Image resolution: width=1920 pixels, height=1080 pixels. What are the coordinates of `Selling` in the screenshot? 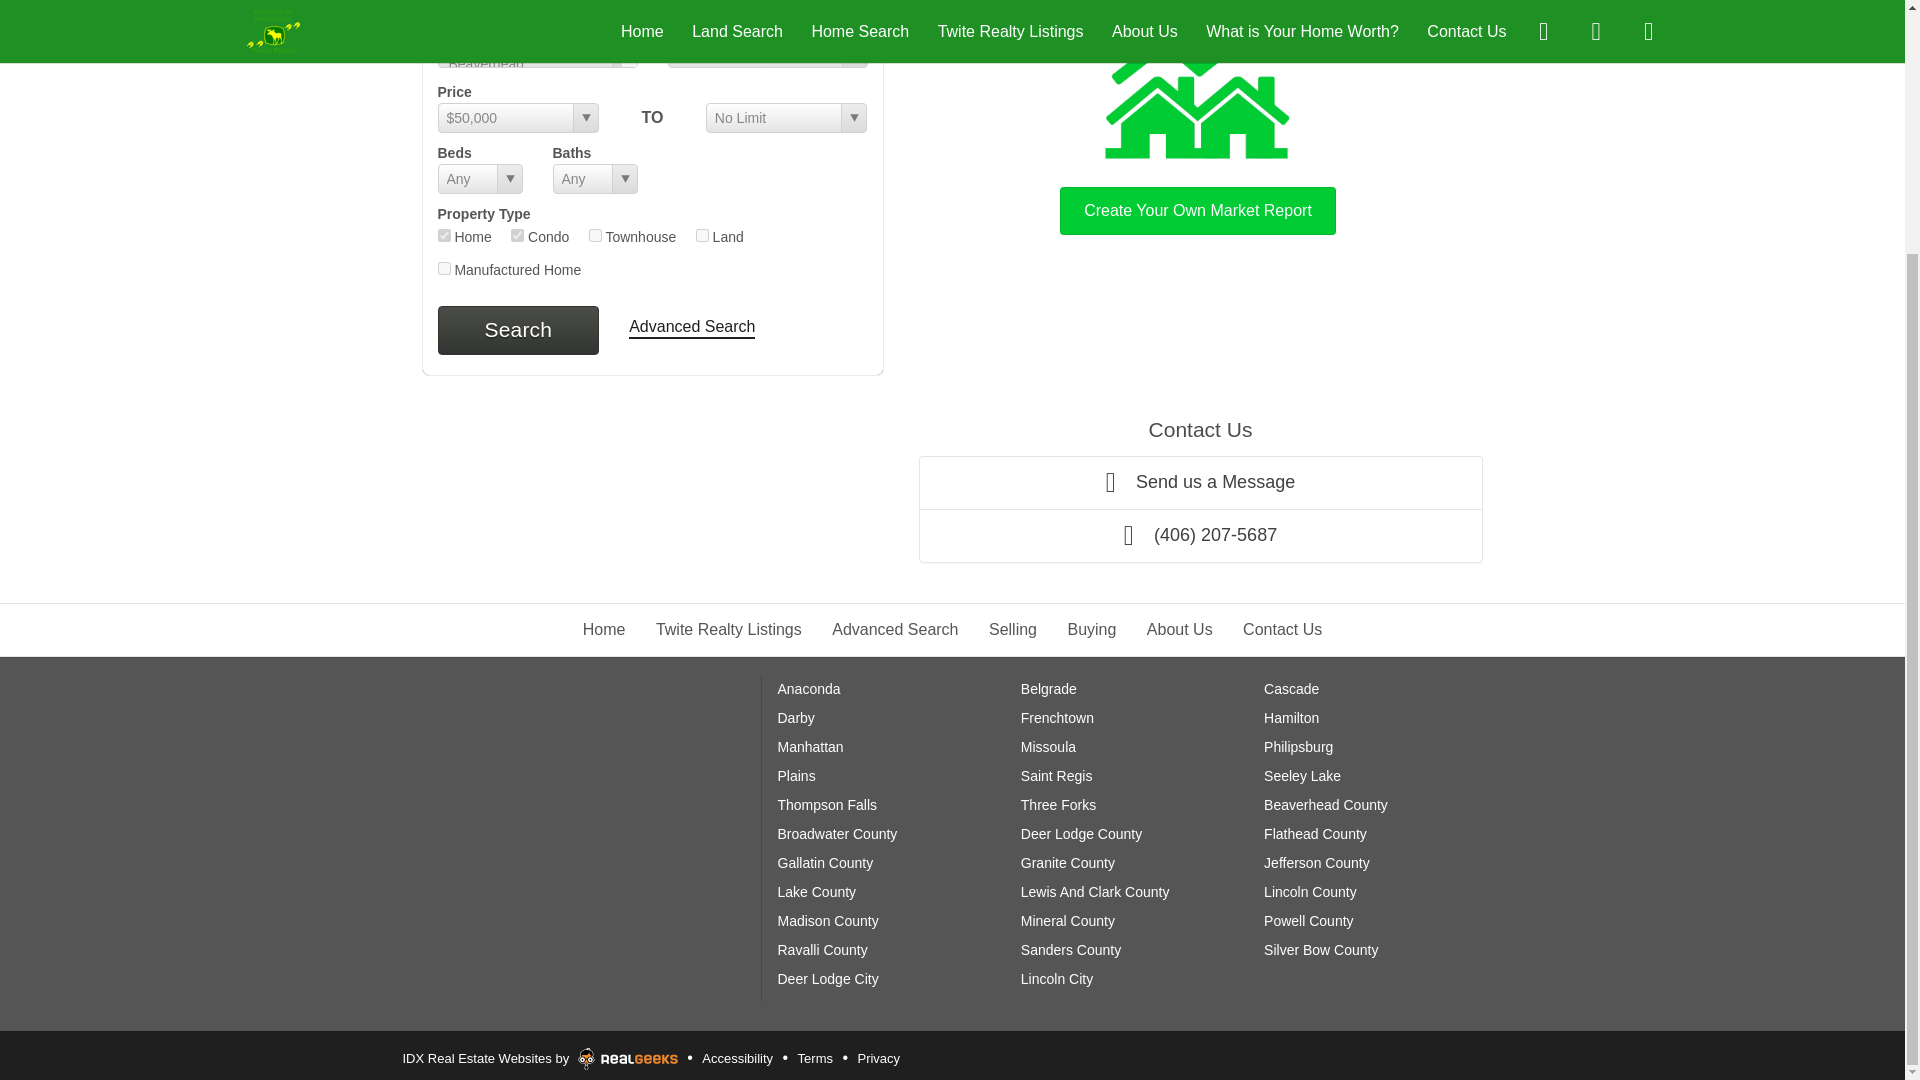 It's located at (1012, 630).